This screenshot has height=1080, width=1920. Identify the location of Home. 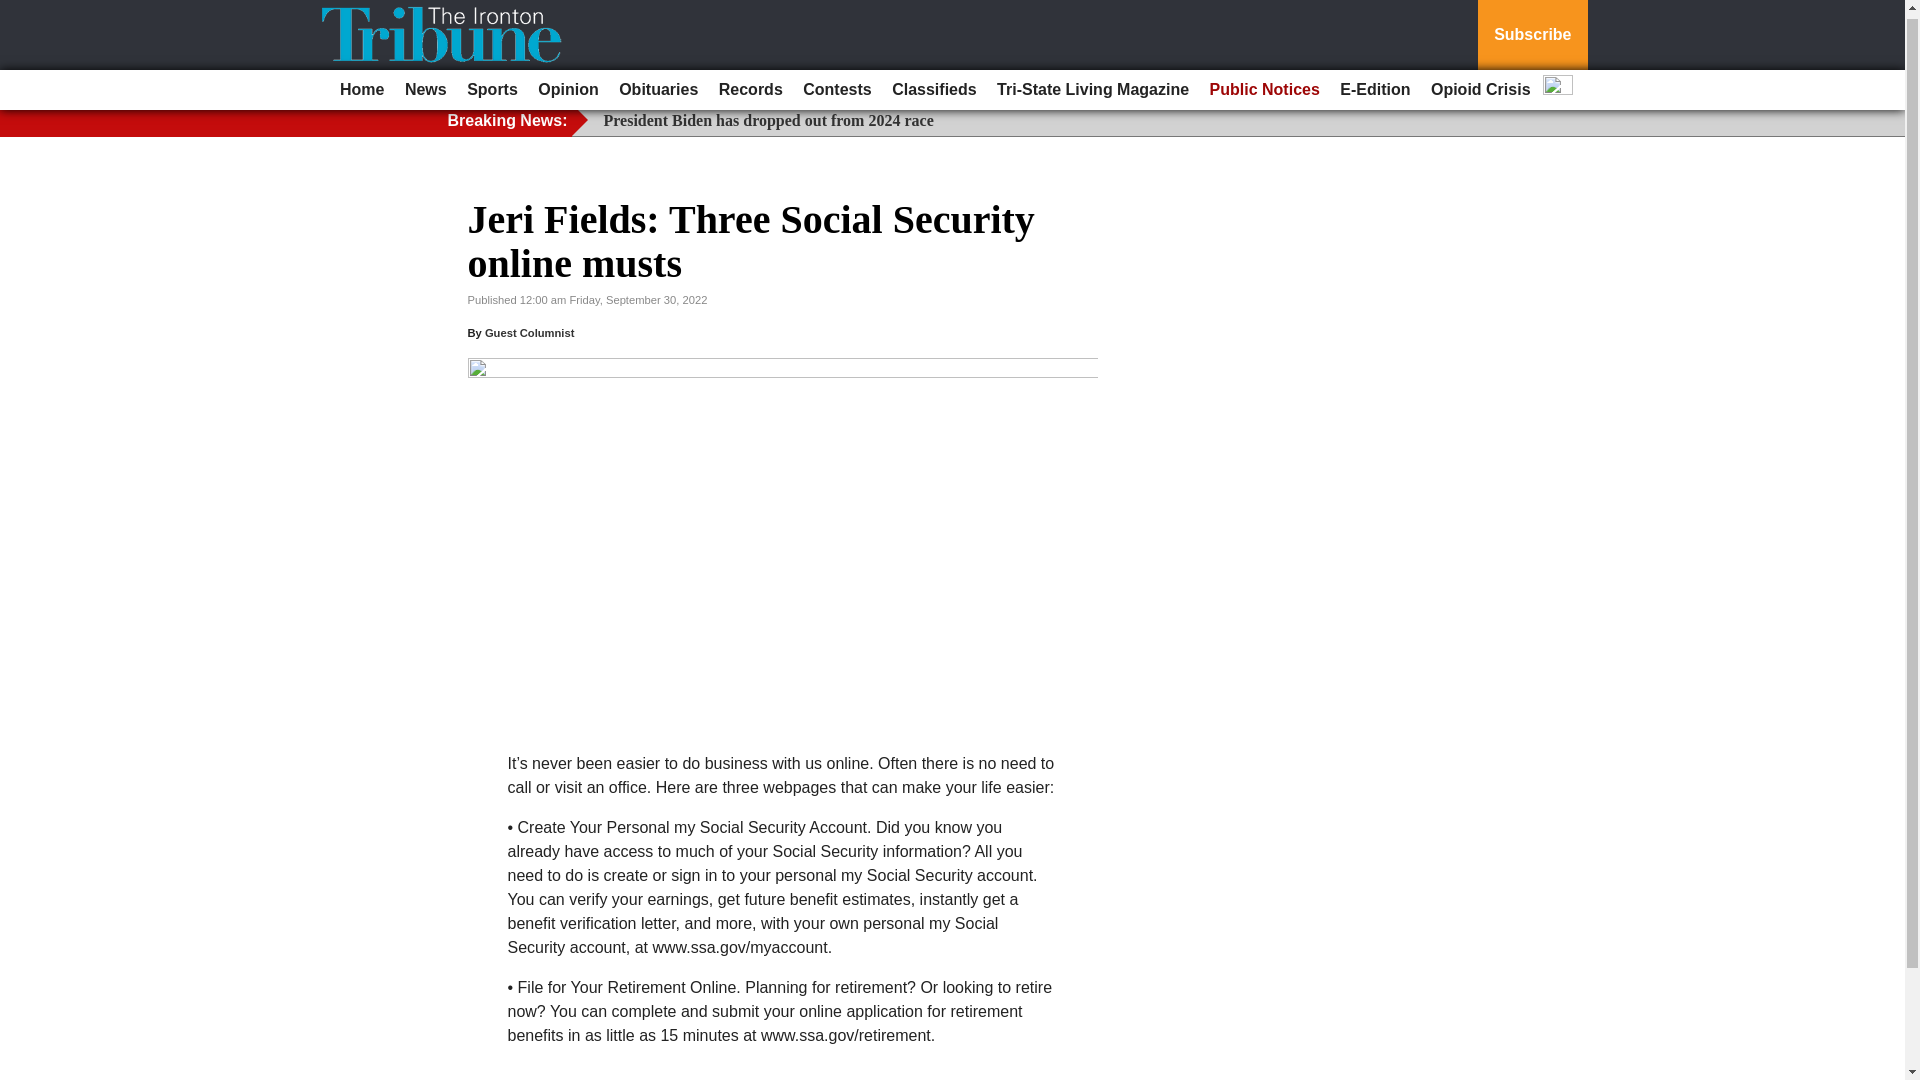
(362, 84).